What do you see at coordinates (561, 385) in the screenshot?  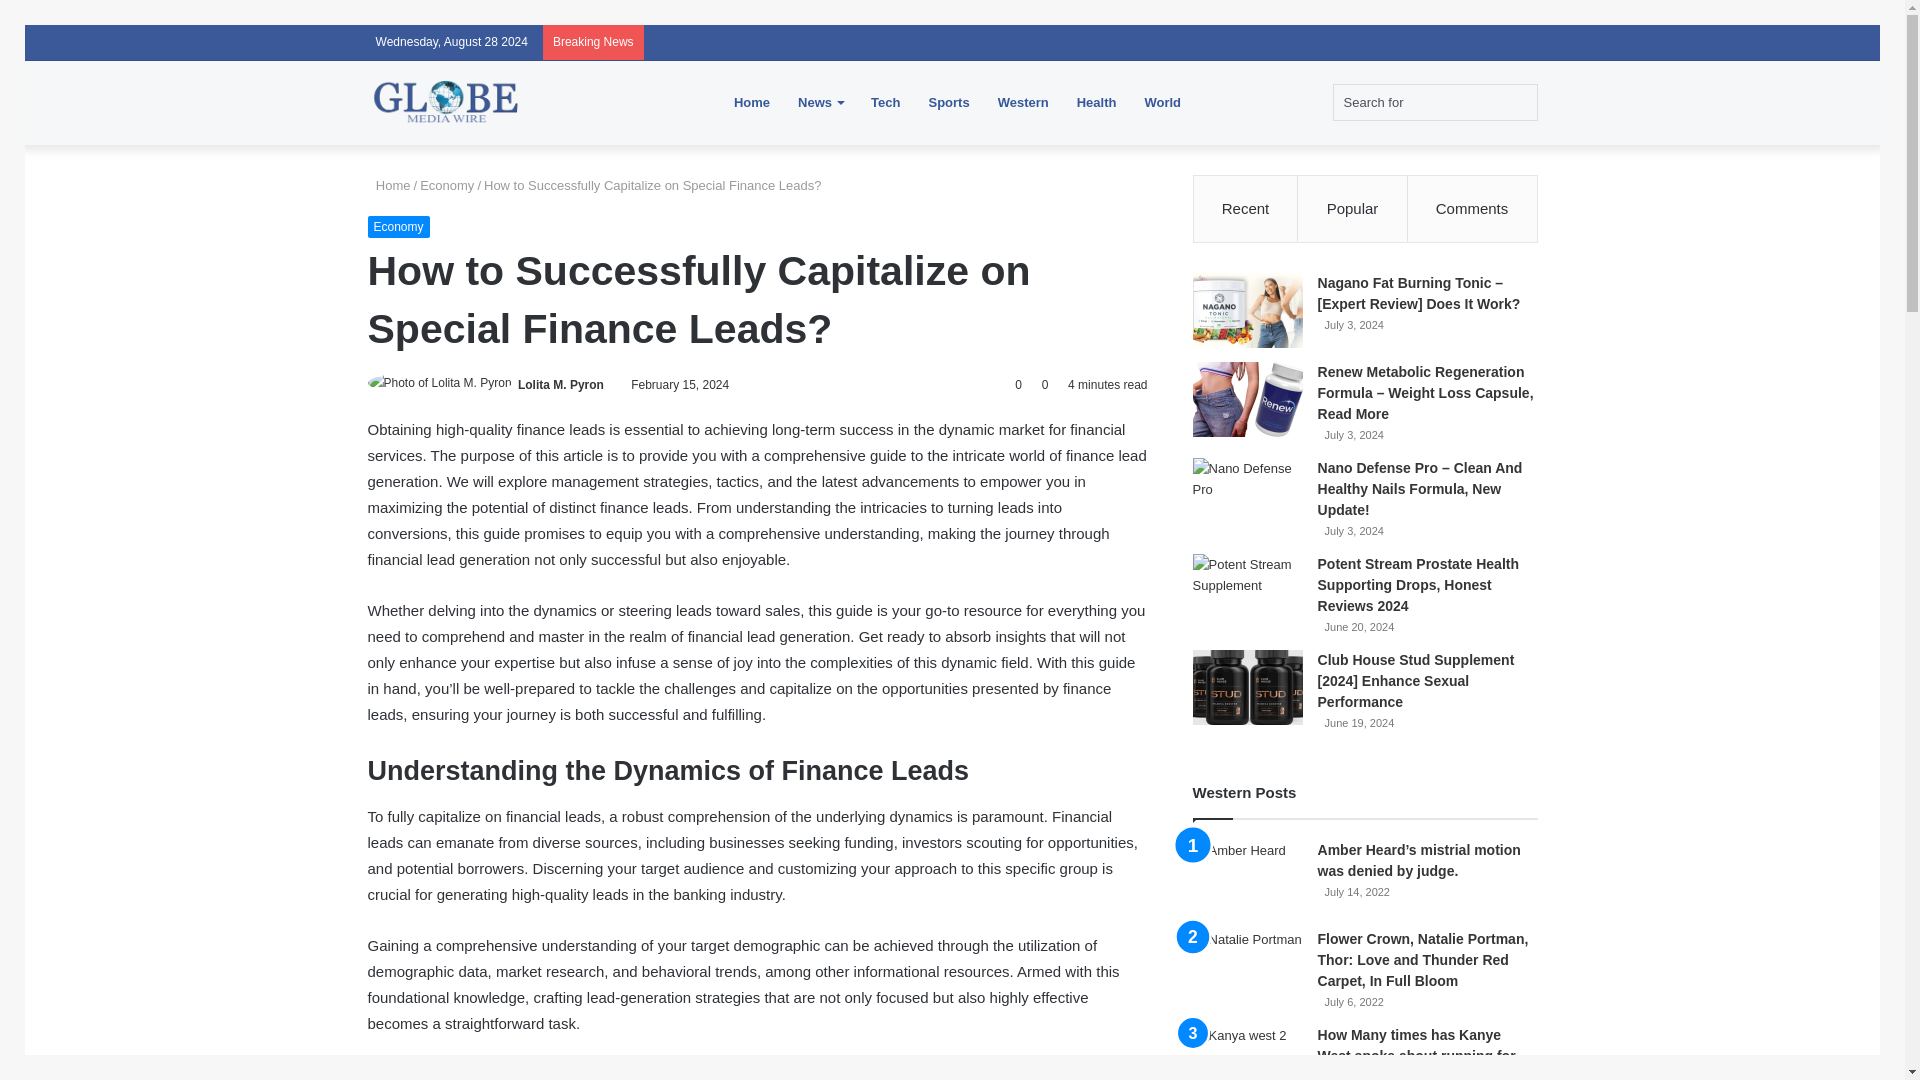 I see `Lolita M. Pyron` at bounding box center [561, 385].